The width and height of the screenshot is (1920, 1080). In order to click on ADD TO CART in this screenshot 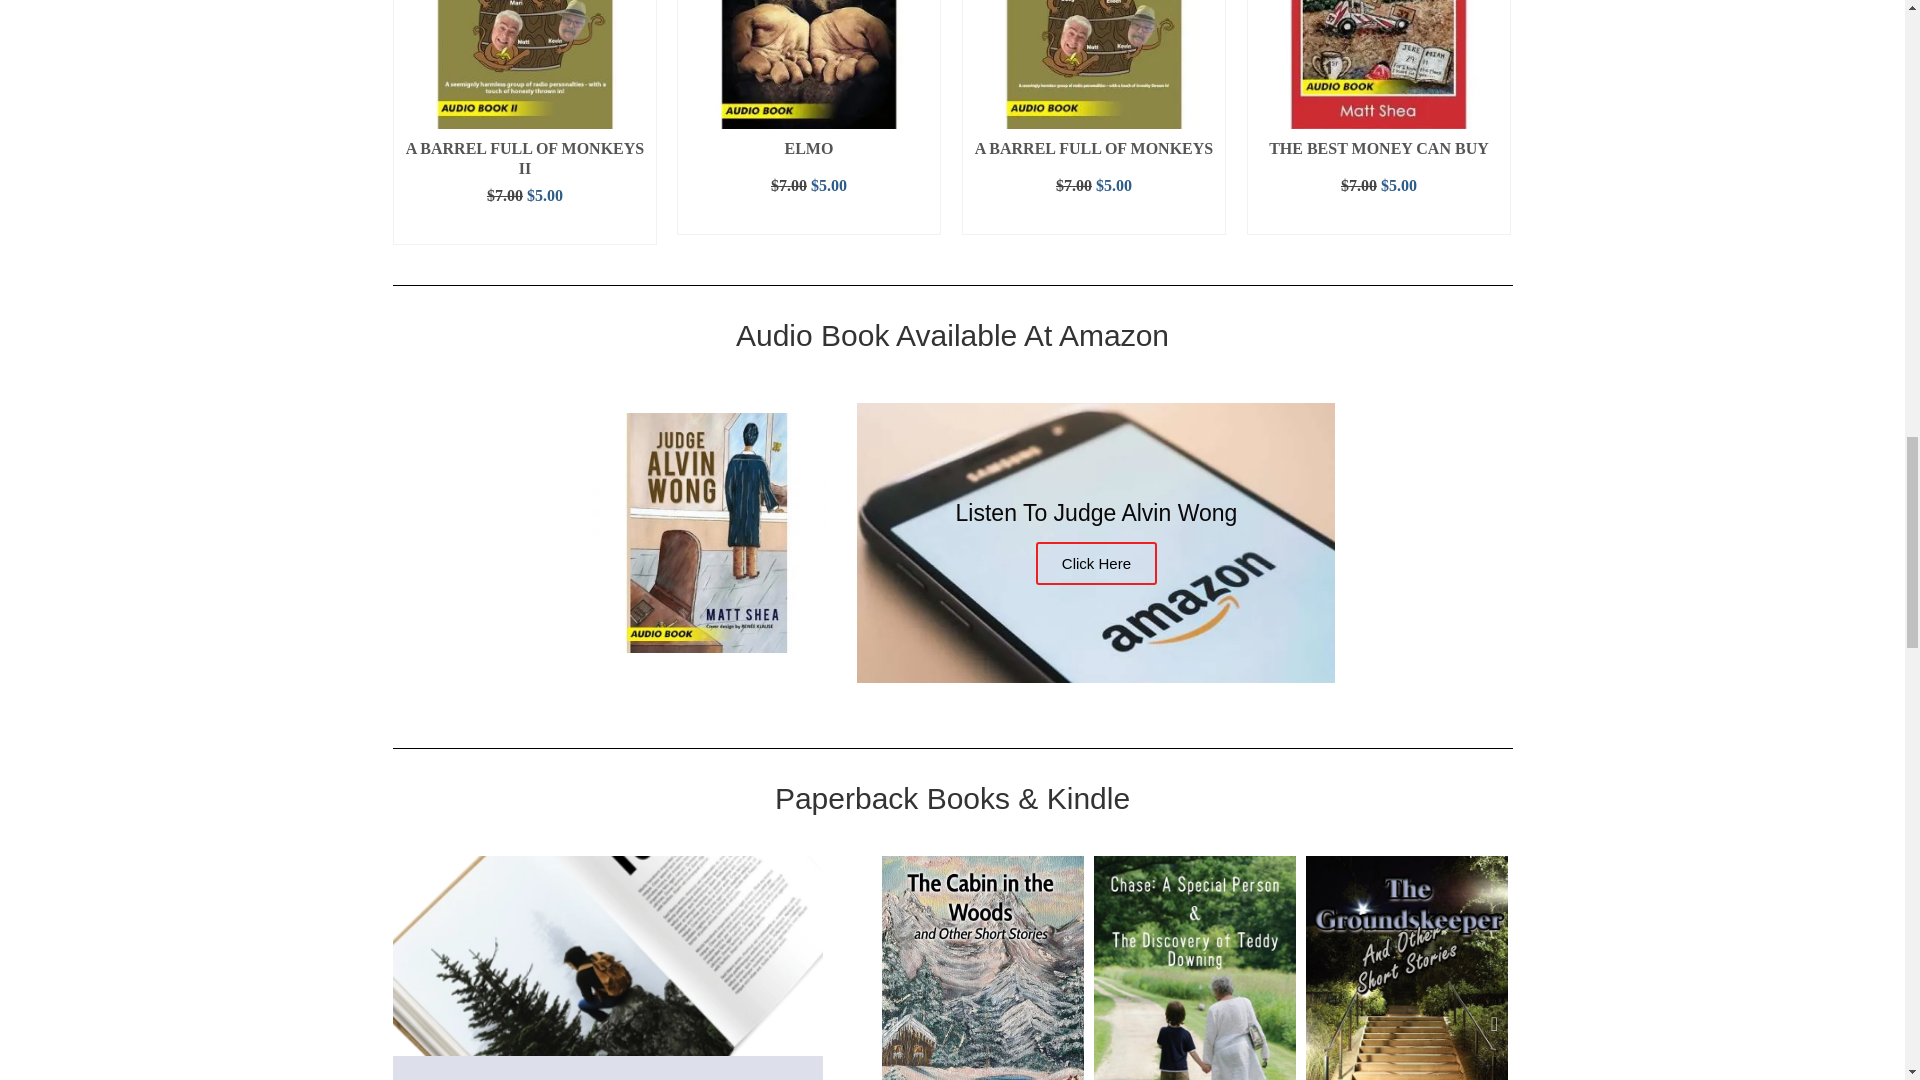, I will do `click(524, 228)`.